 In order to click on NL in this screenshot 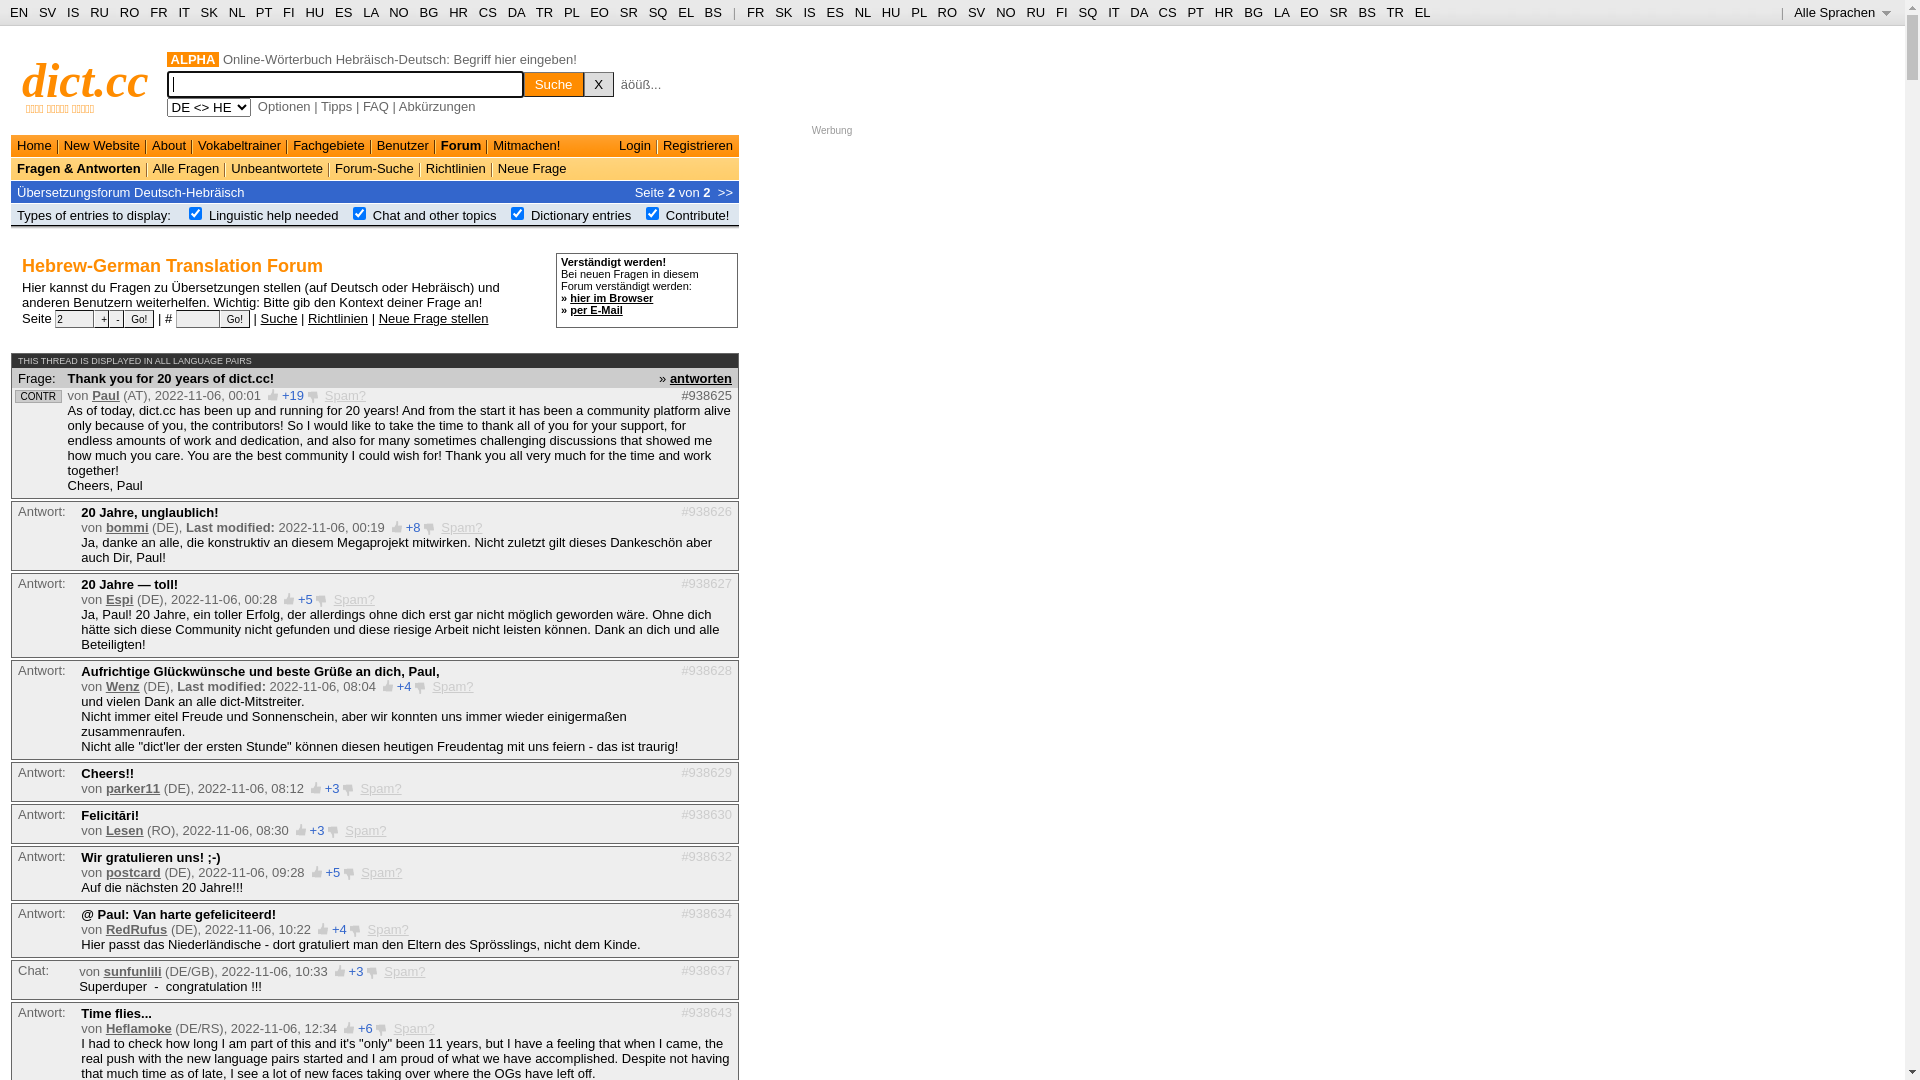, I will do `click(863, 12)`.